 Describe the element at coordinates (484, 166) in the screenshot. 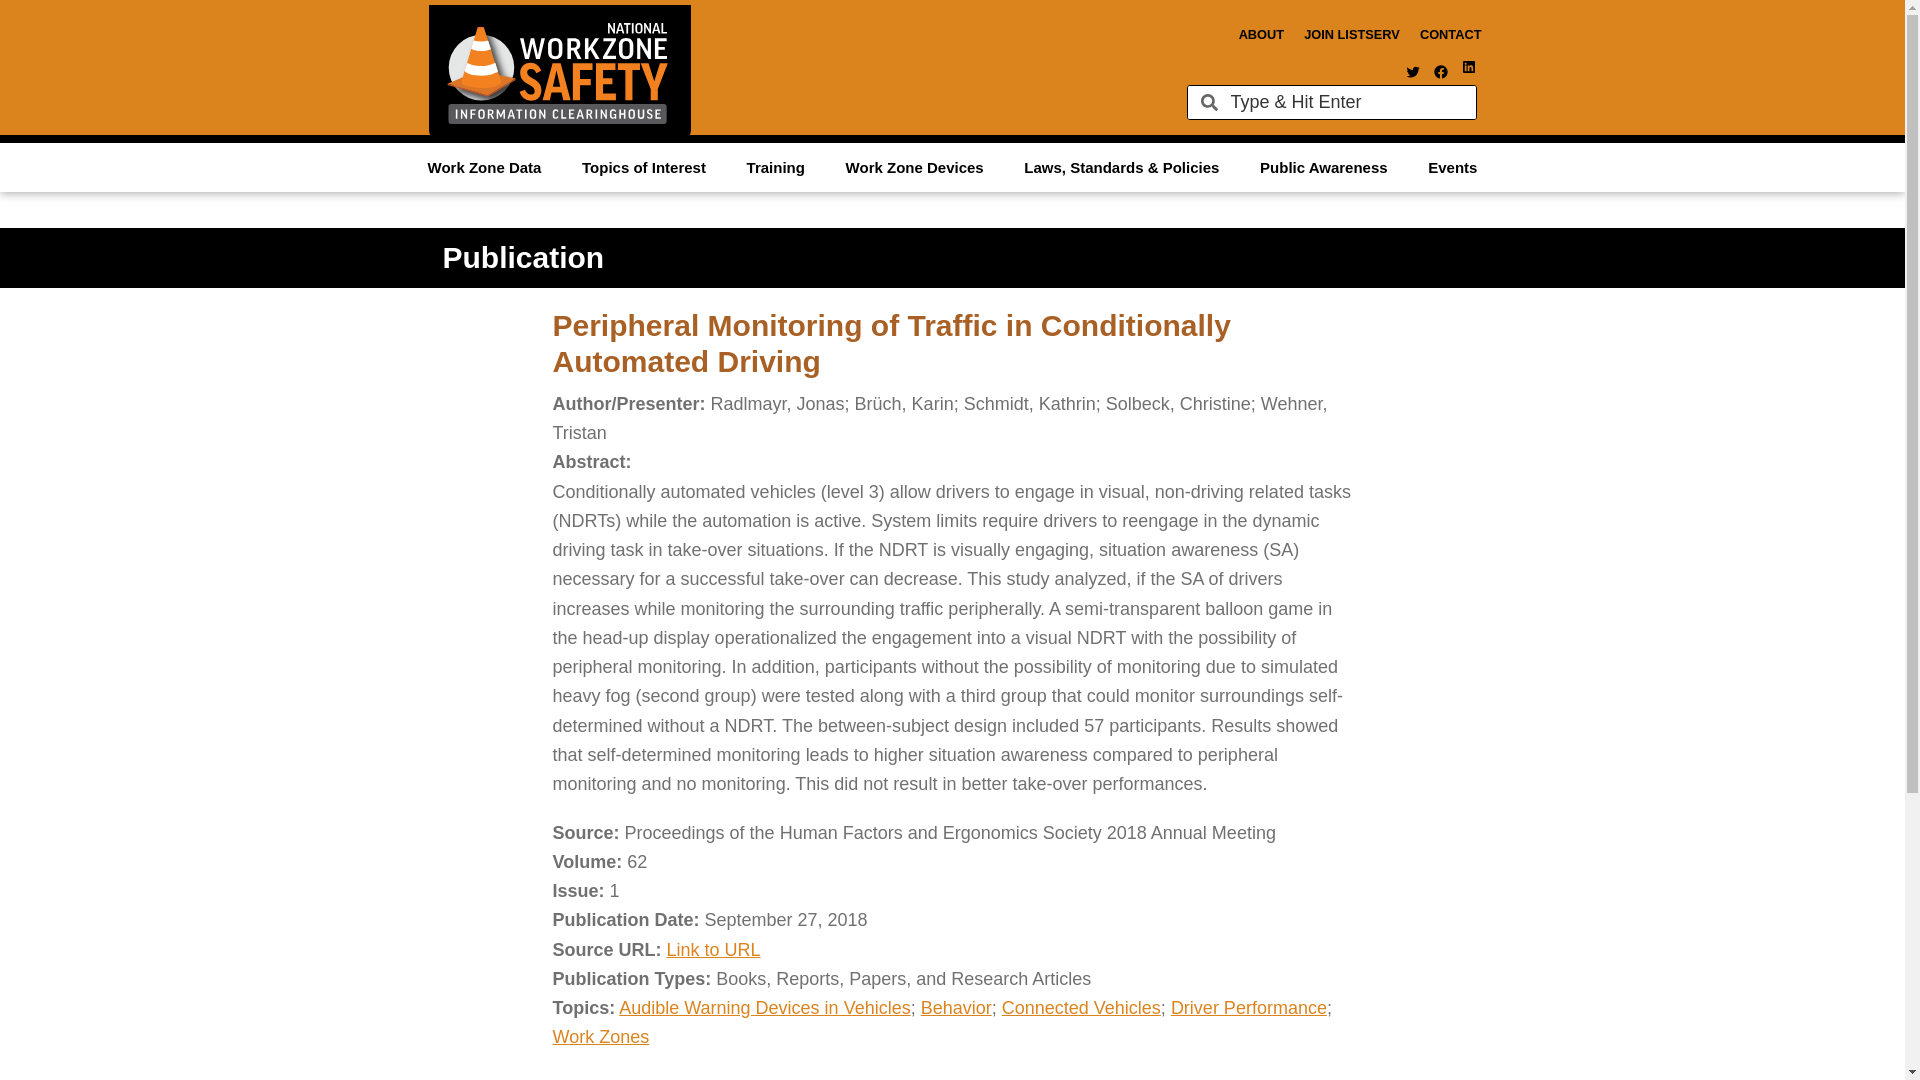

I see `Work Zone Data` at that location.